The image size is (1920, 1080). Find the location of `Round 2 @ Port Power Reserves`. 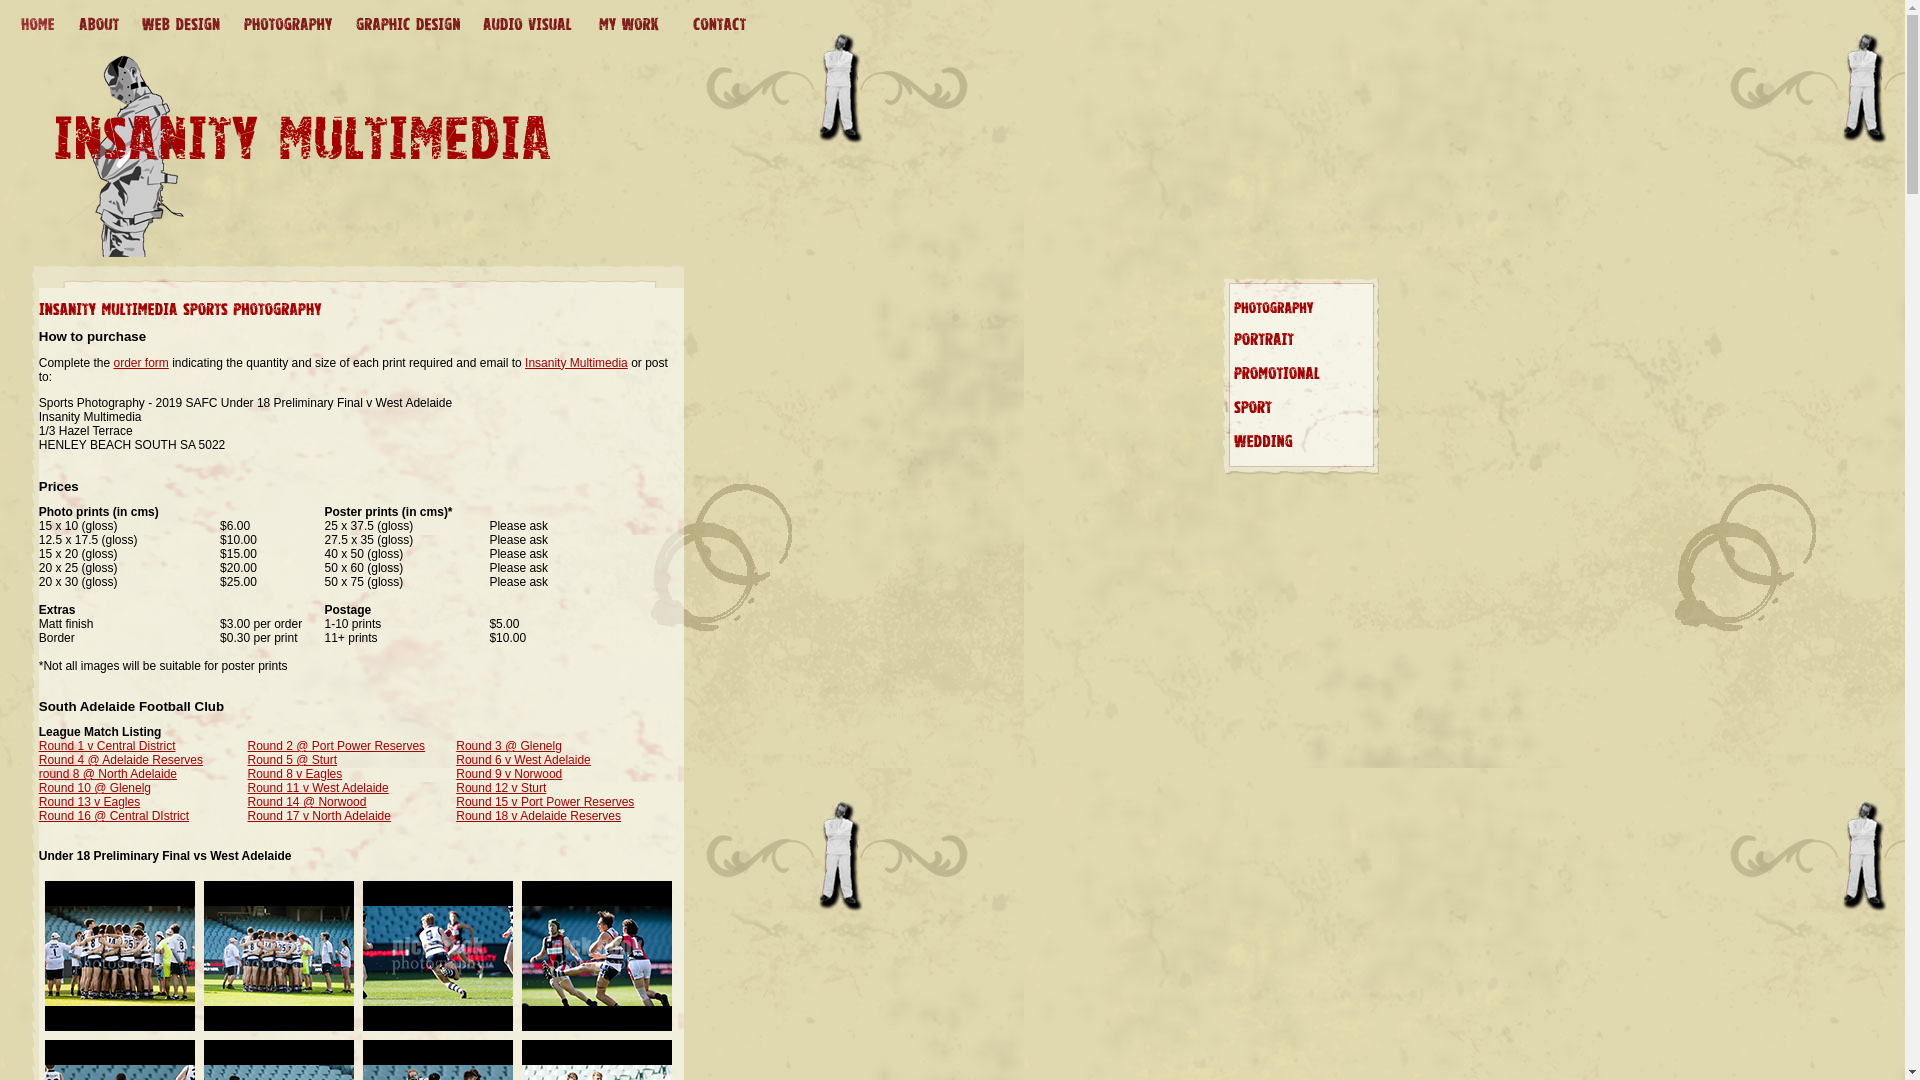

Round 2 @ Port Power Reserves is located at coordinates (337, 746).